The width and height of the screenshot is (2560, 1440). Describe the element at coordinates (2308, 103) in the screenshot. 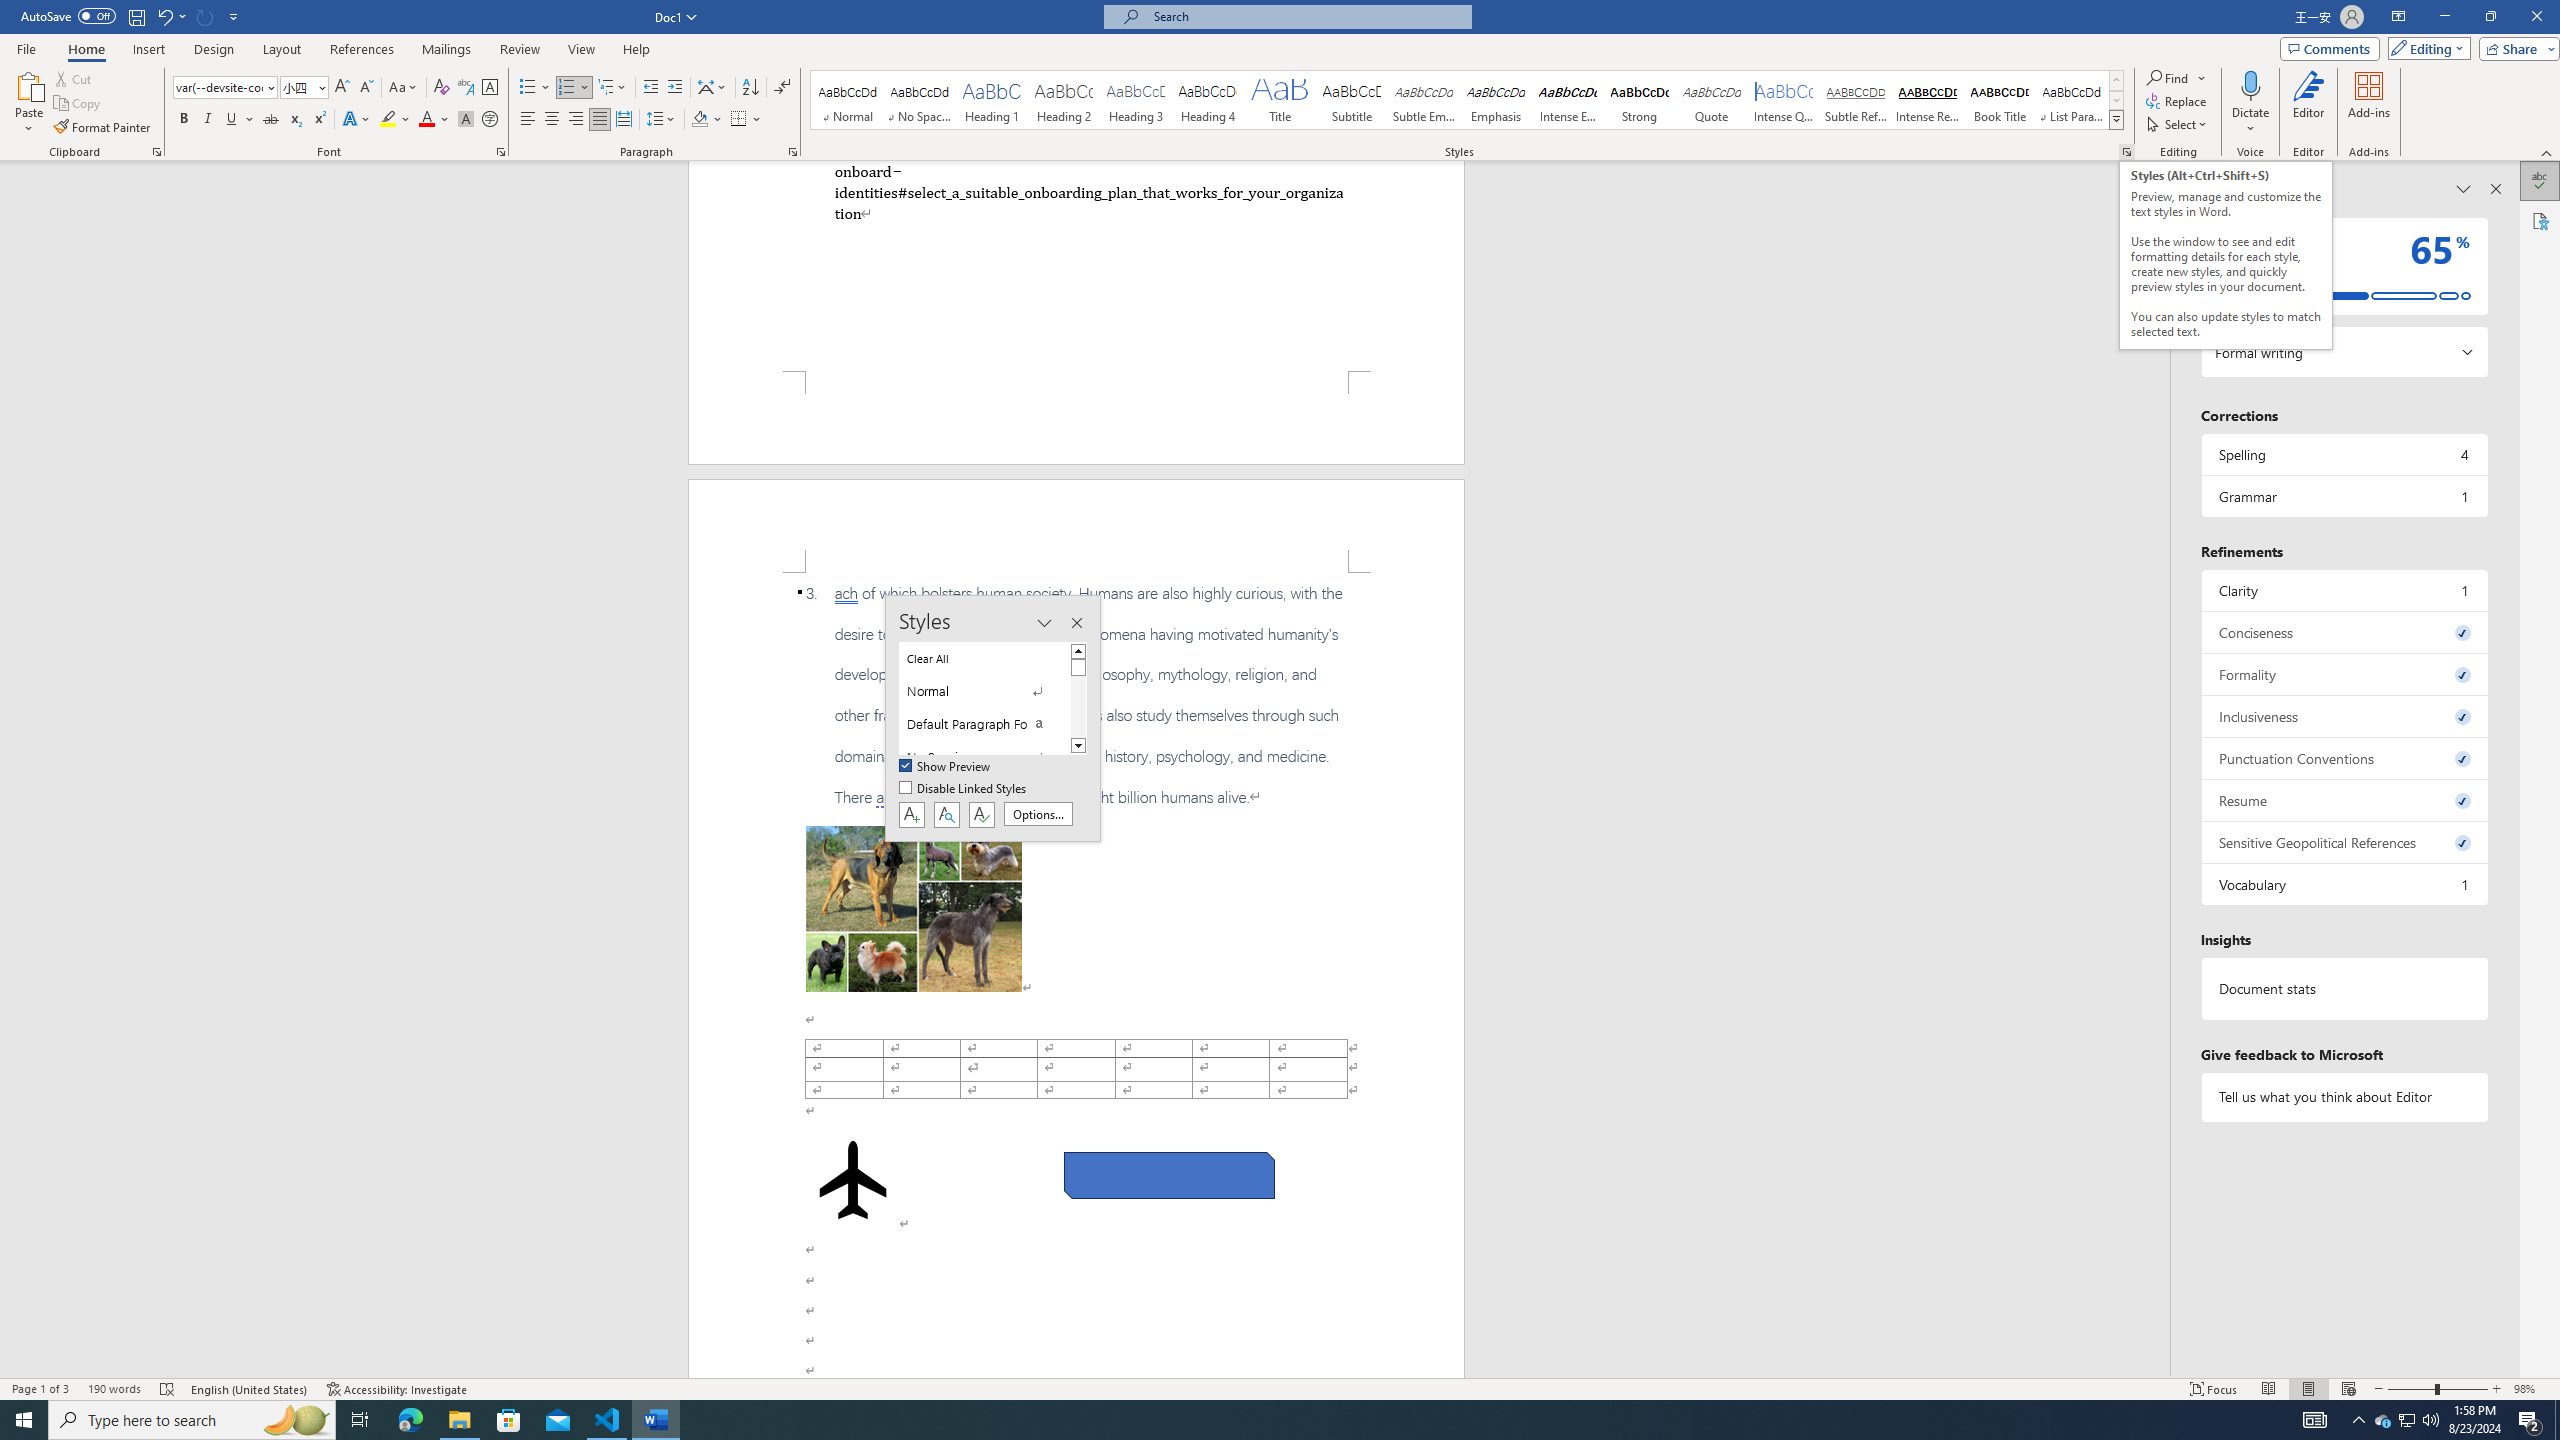

I see `Editor` at that location.